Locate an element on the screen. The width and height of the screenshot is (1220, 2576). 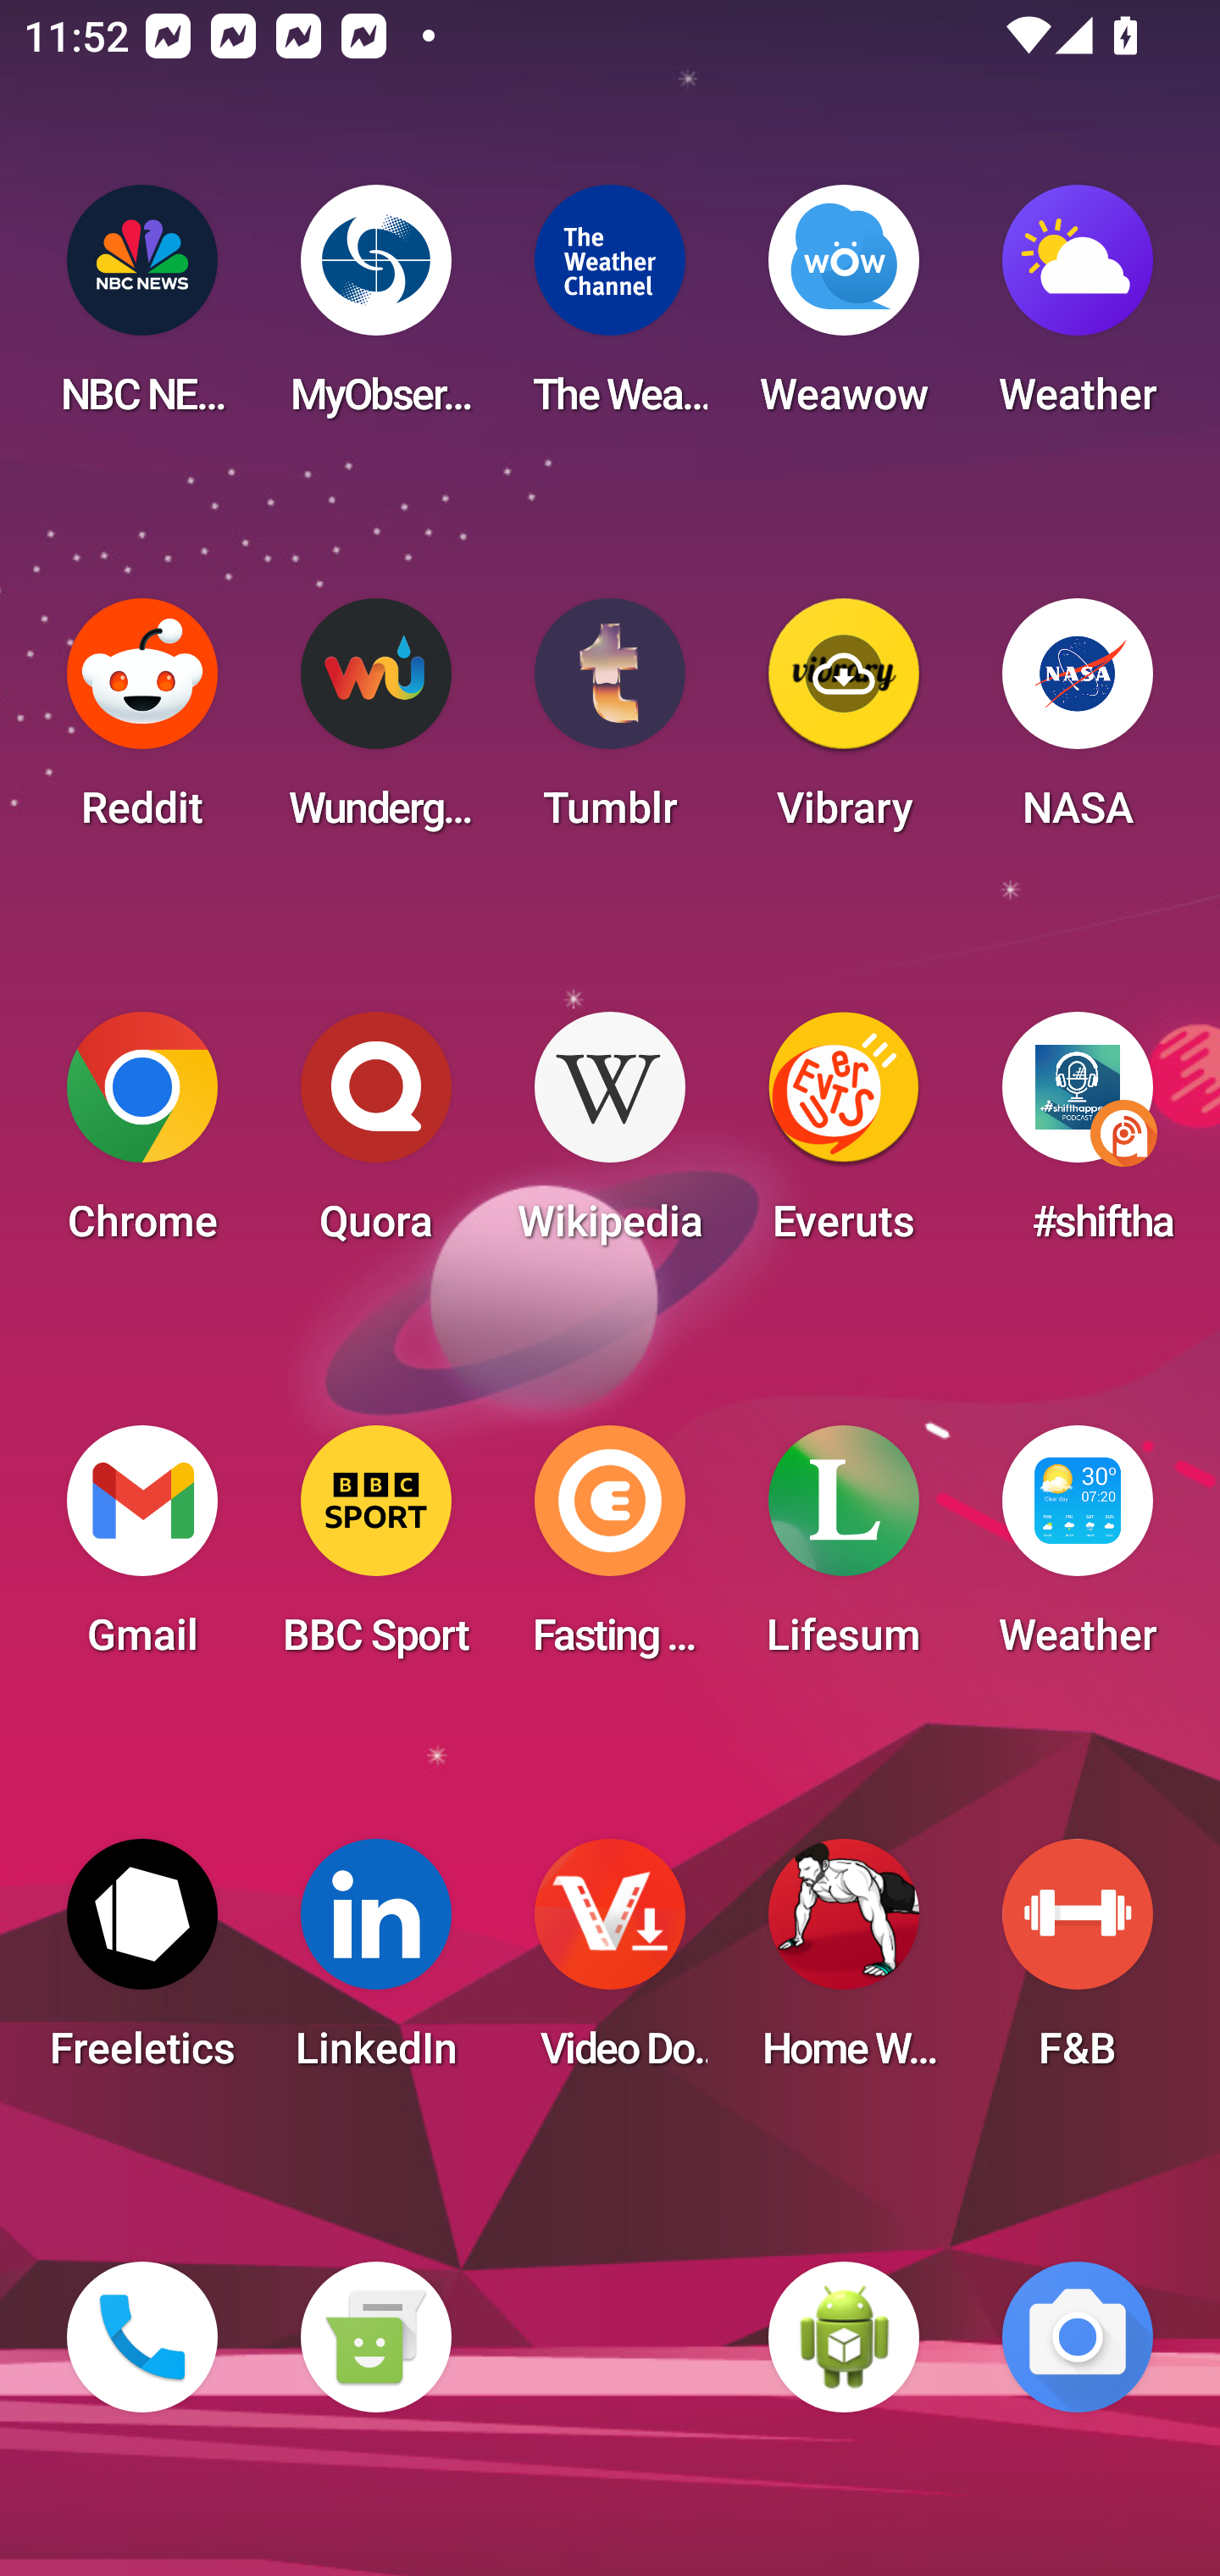
Weawow is located at coordinates (844, 310).